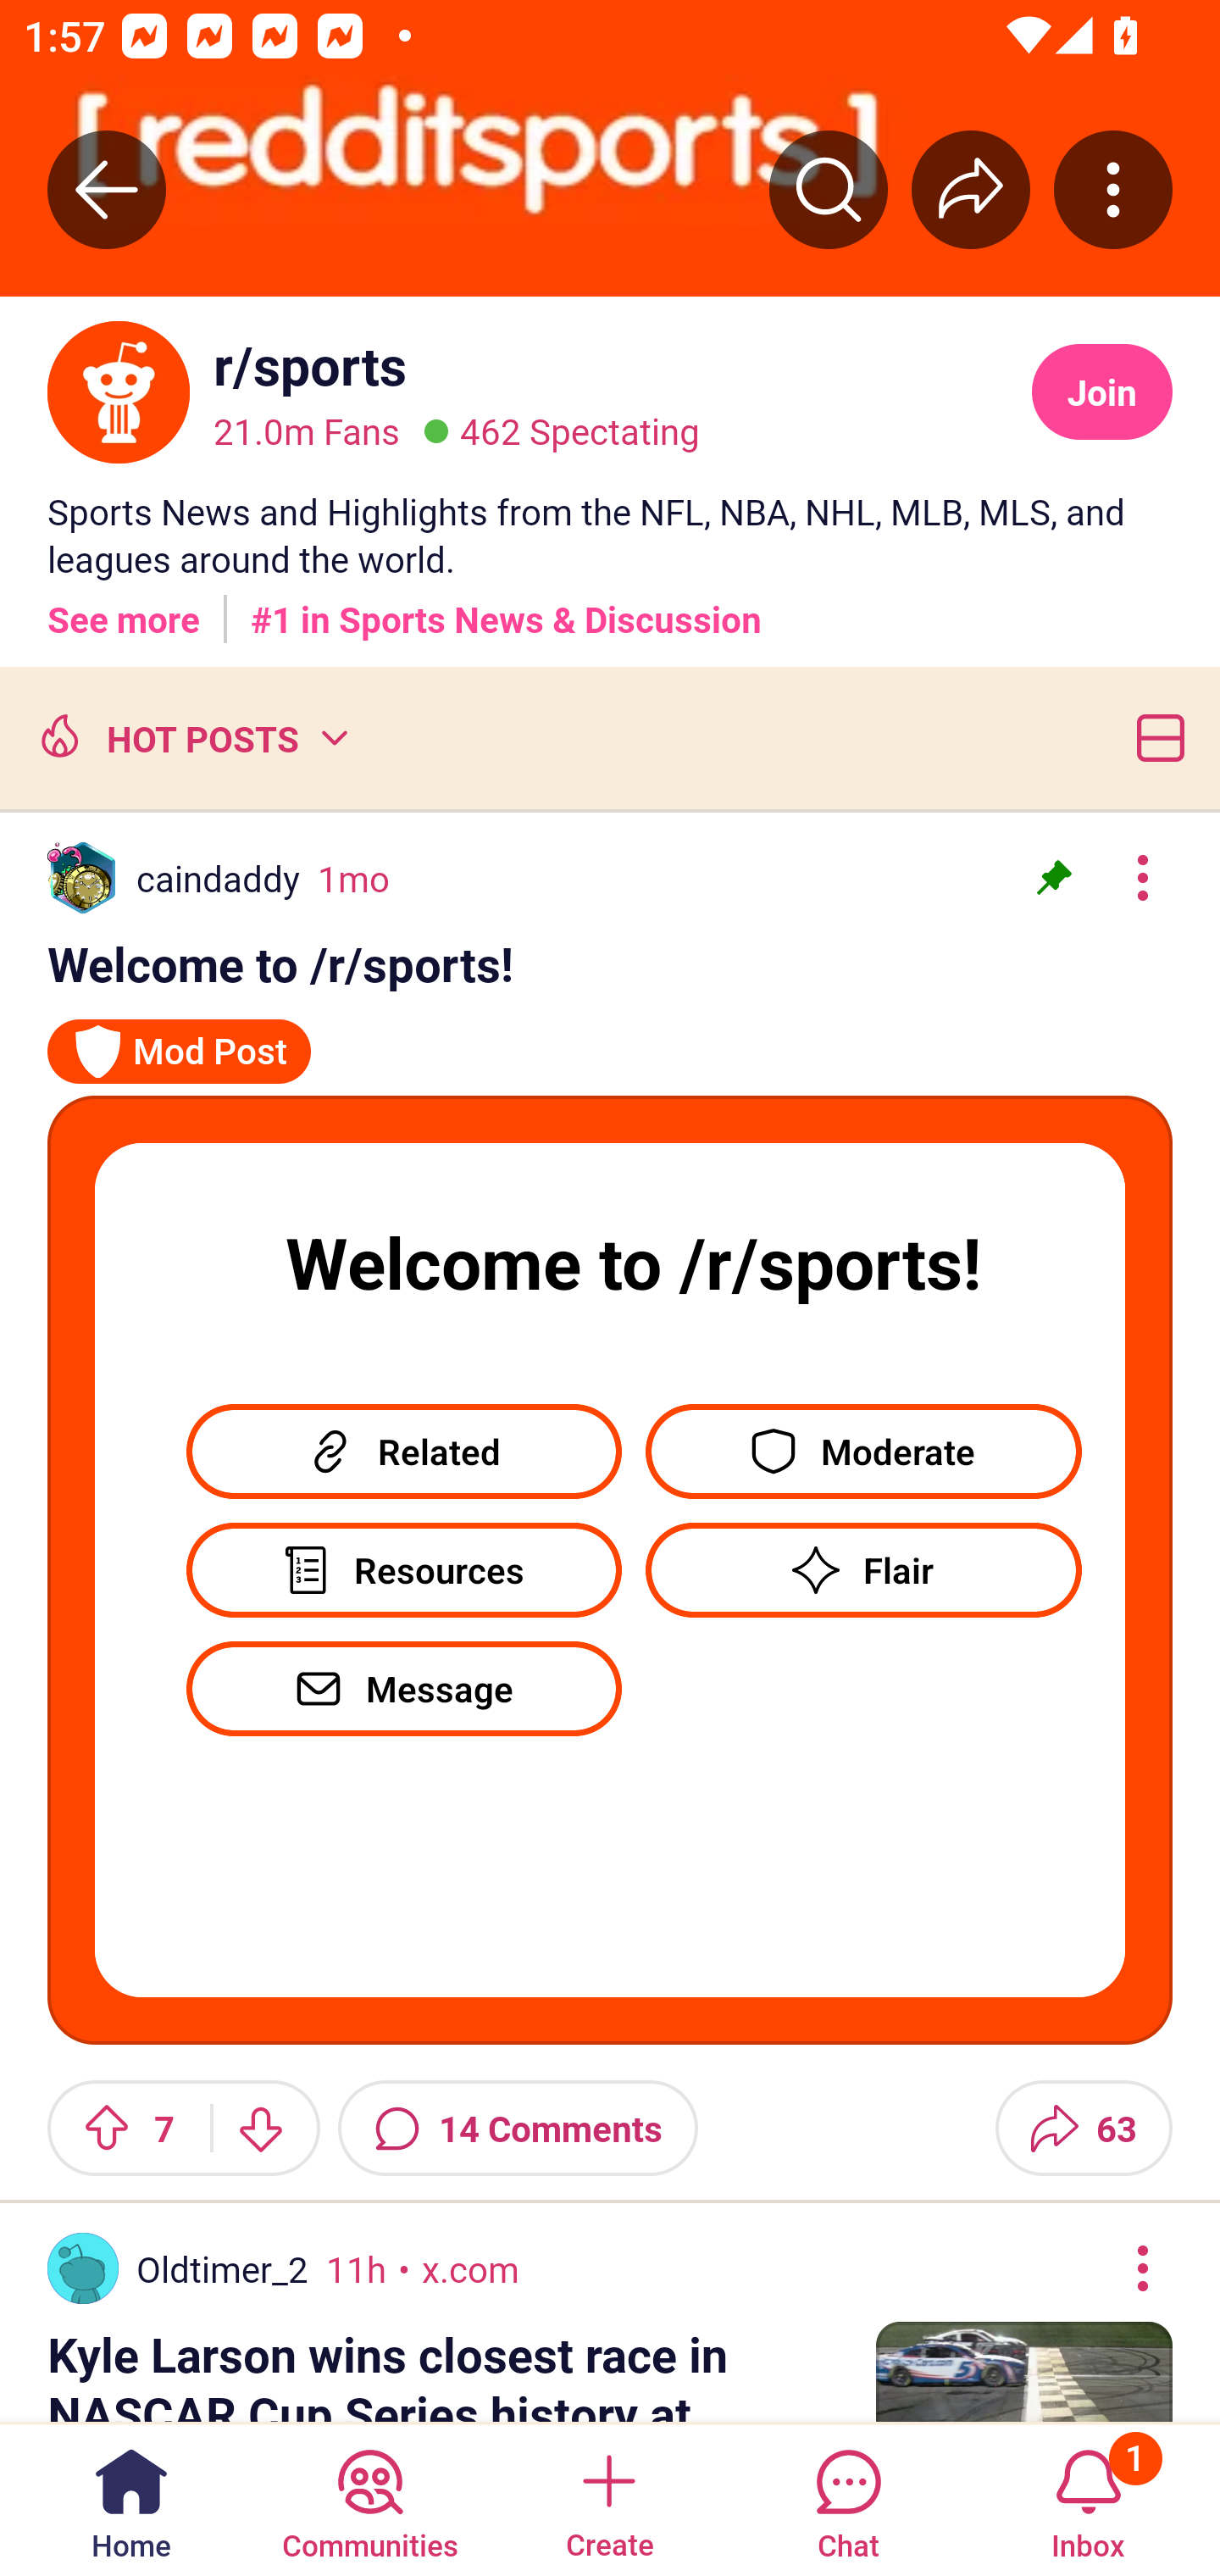 This screenshot has height=2576, width=1220. Describe the element at coordinates (180, 1038) in the screenshot. I see `￼ Mod Post` at that location.